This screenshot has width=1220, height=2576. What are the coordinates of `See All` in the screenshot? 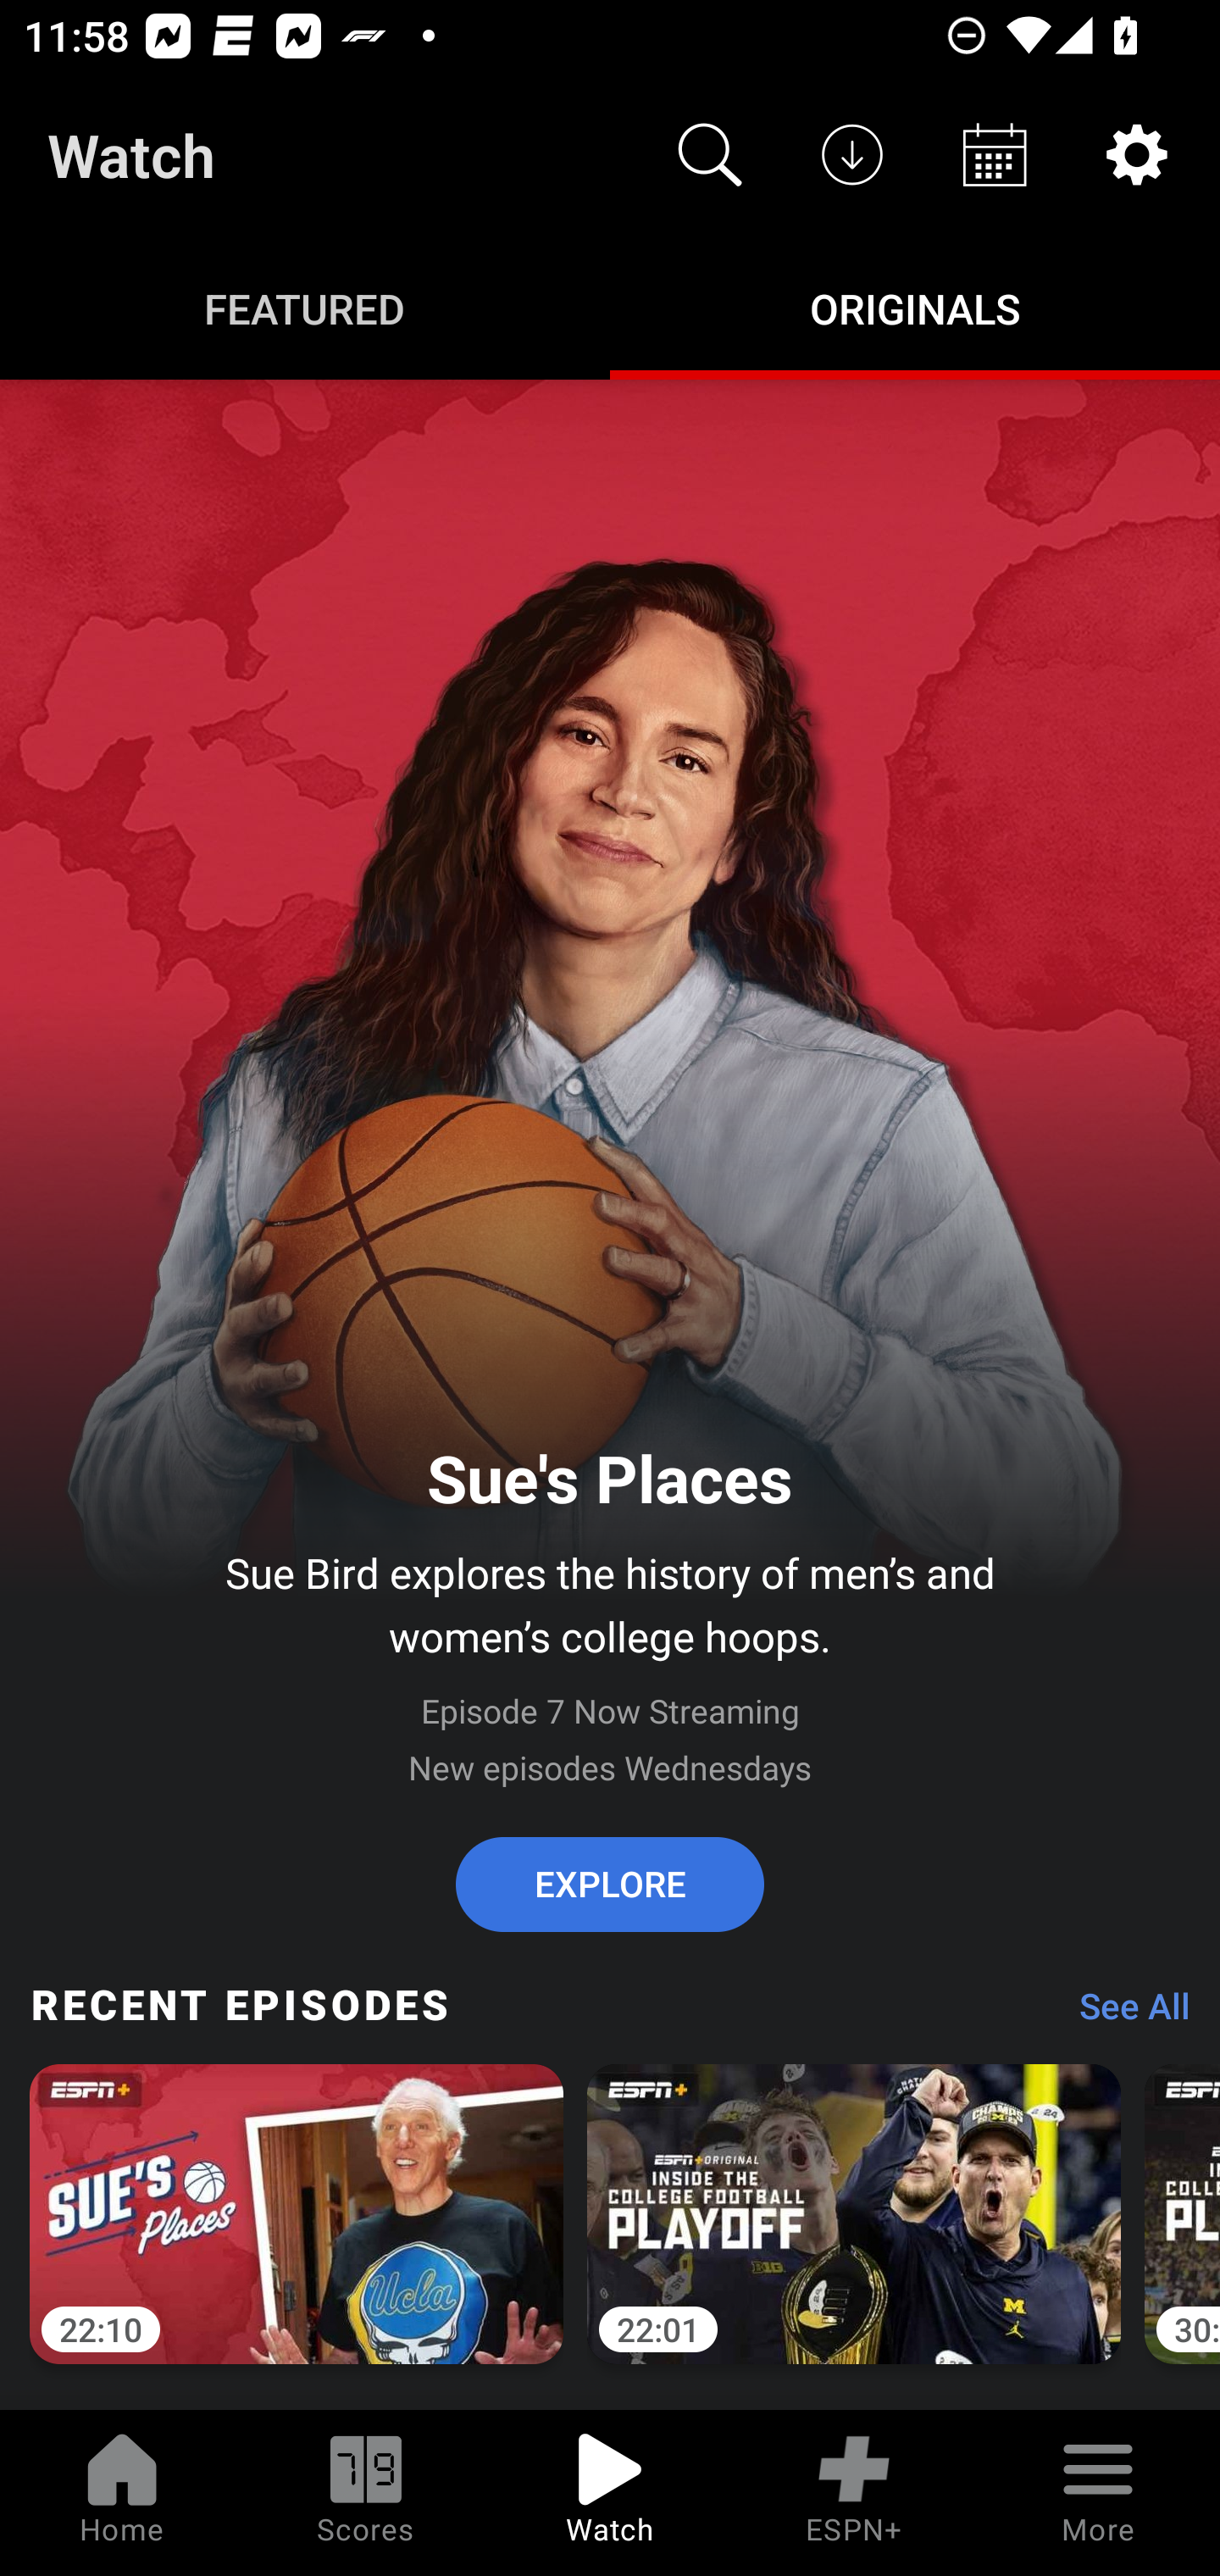 It's located at (1123, 2013).